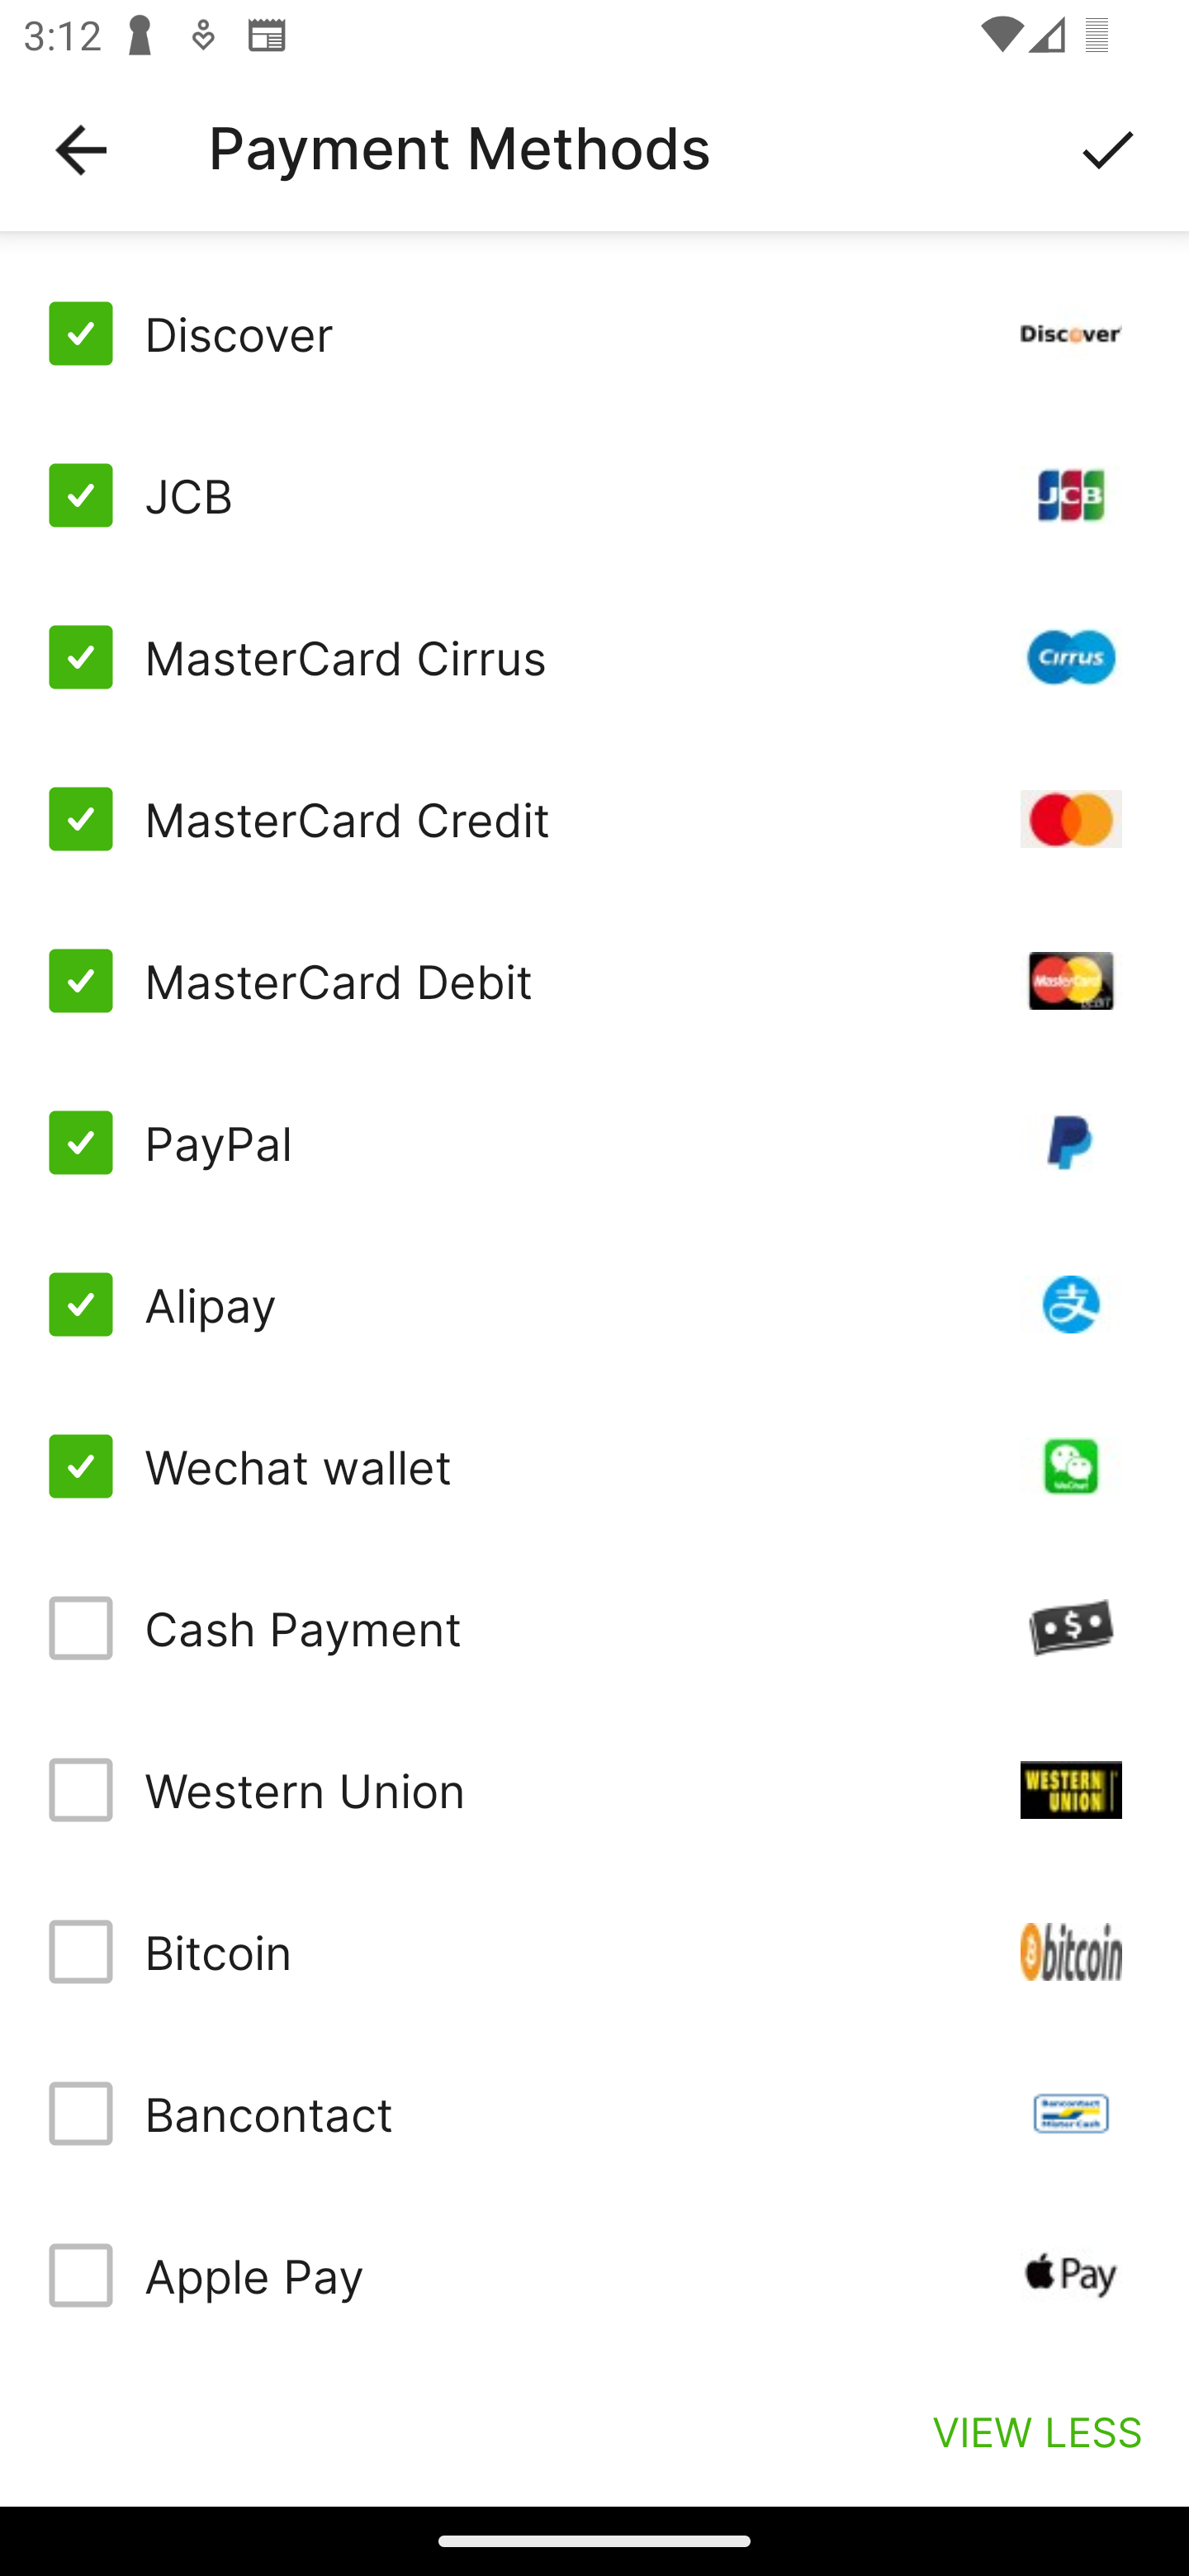  What do you see at coordinates (594, 2275) in the screenshot?
I see `Apple Pay` at bounding box center [594, 2275].